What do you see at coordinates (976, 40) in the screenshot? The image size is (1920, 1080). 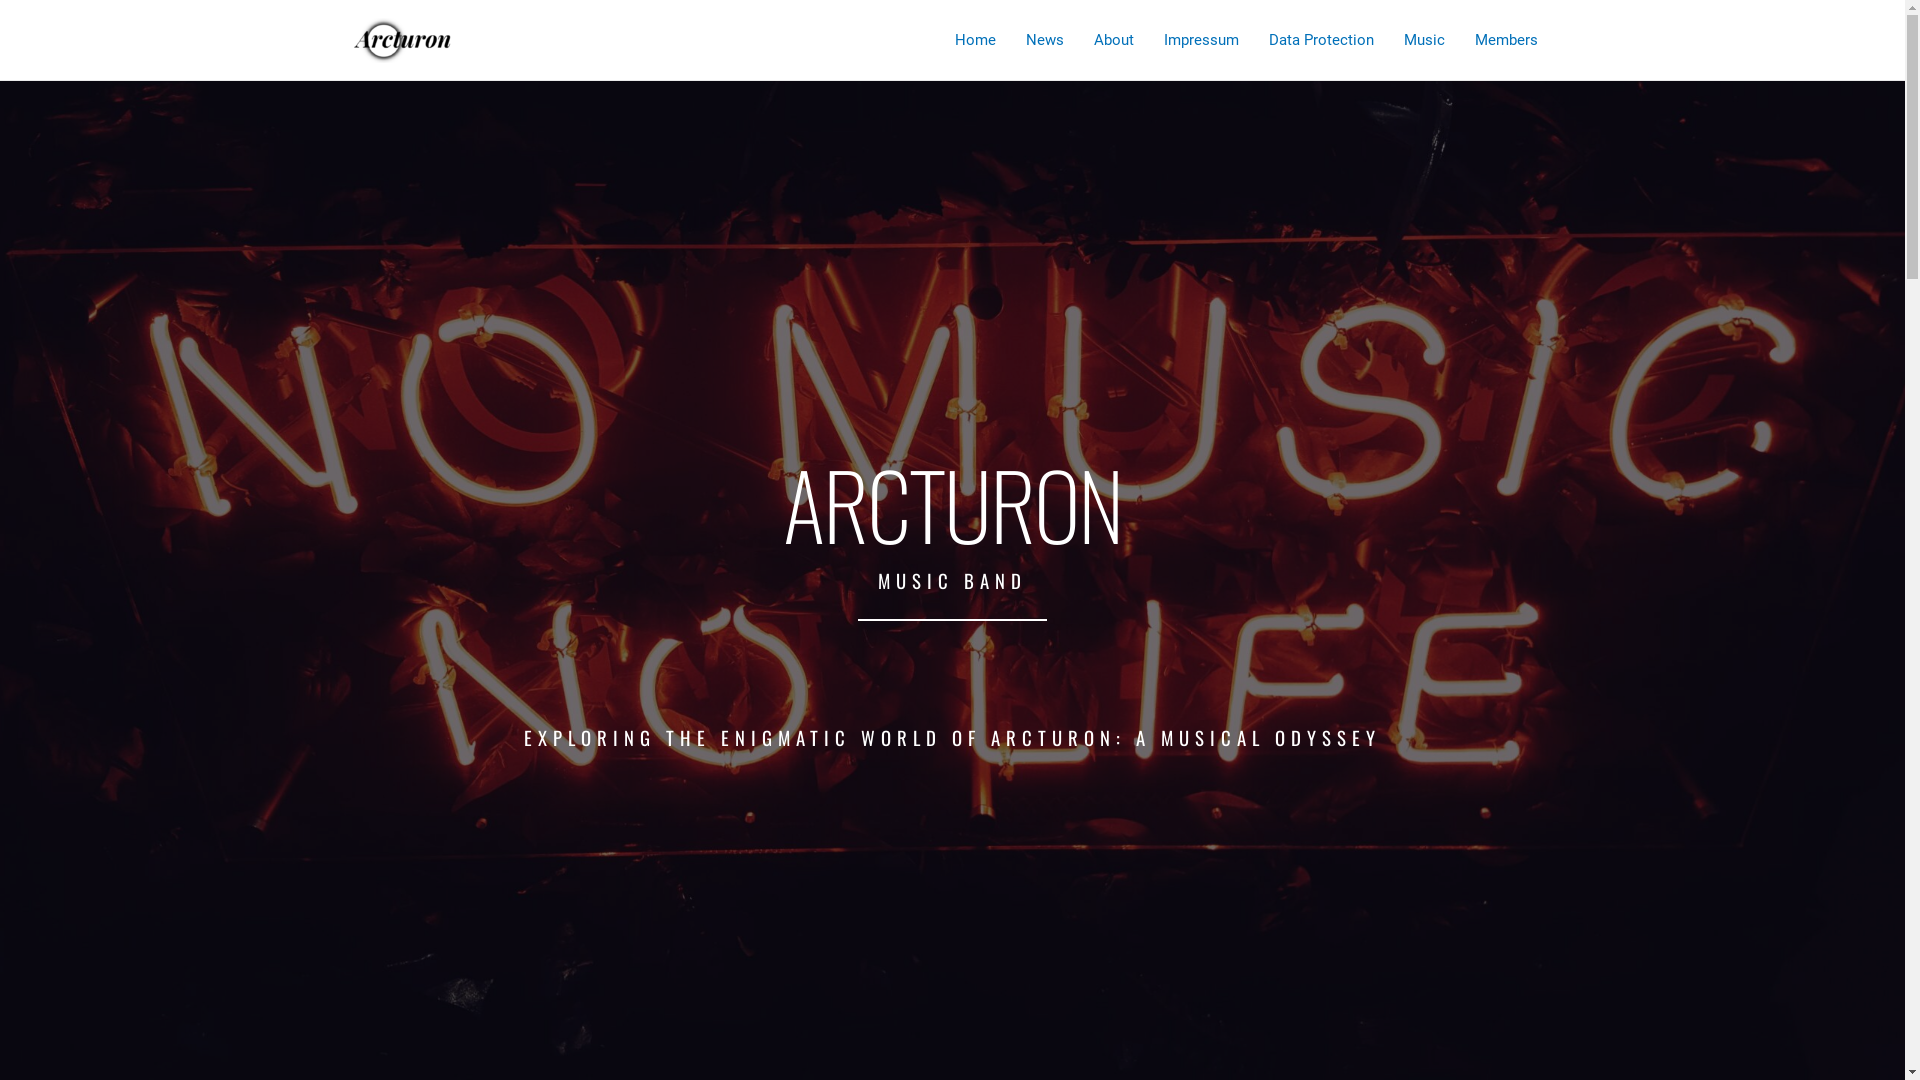 I see `Home` at bounding box center [976, 40].